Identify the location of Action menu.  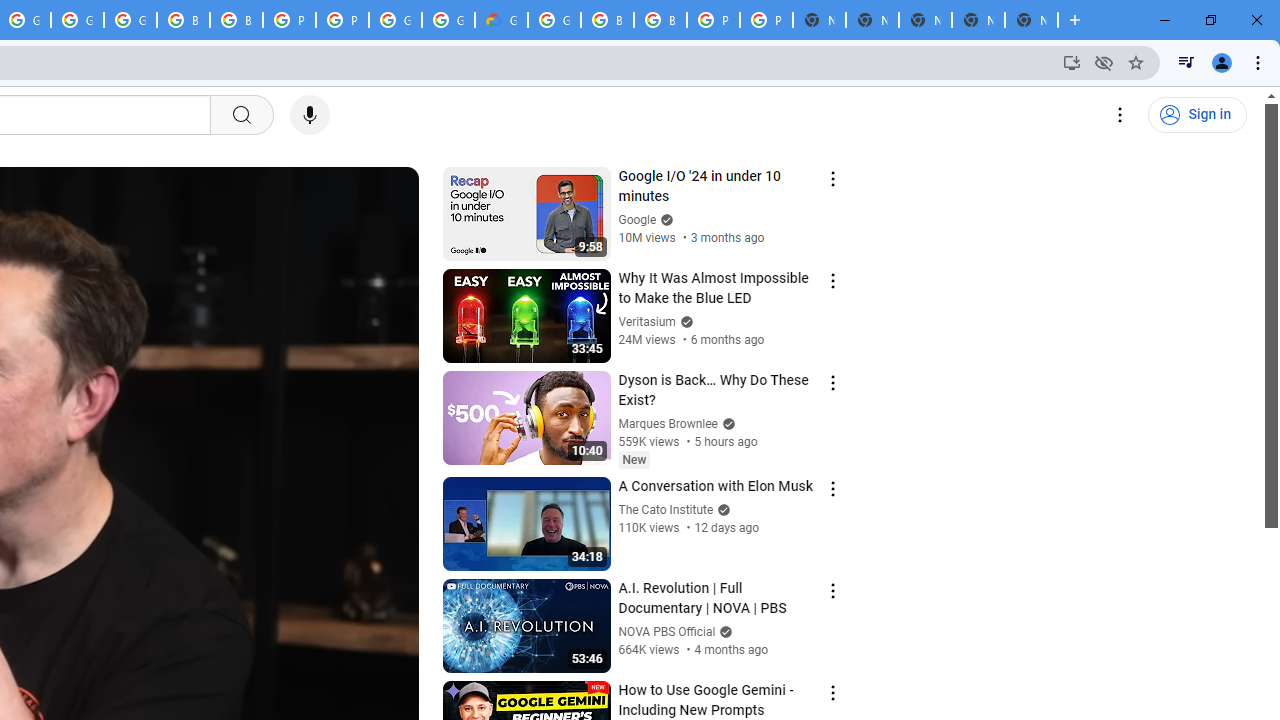
(832, 692).